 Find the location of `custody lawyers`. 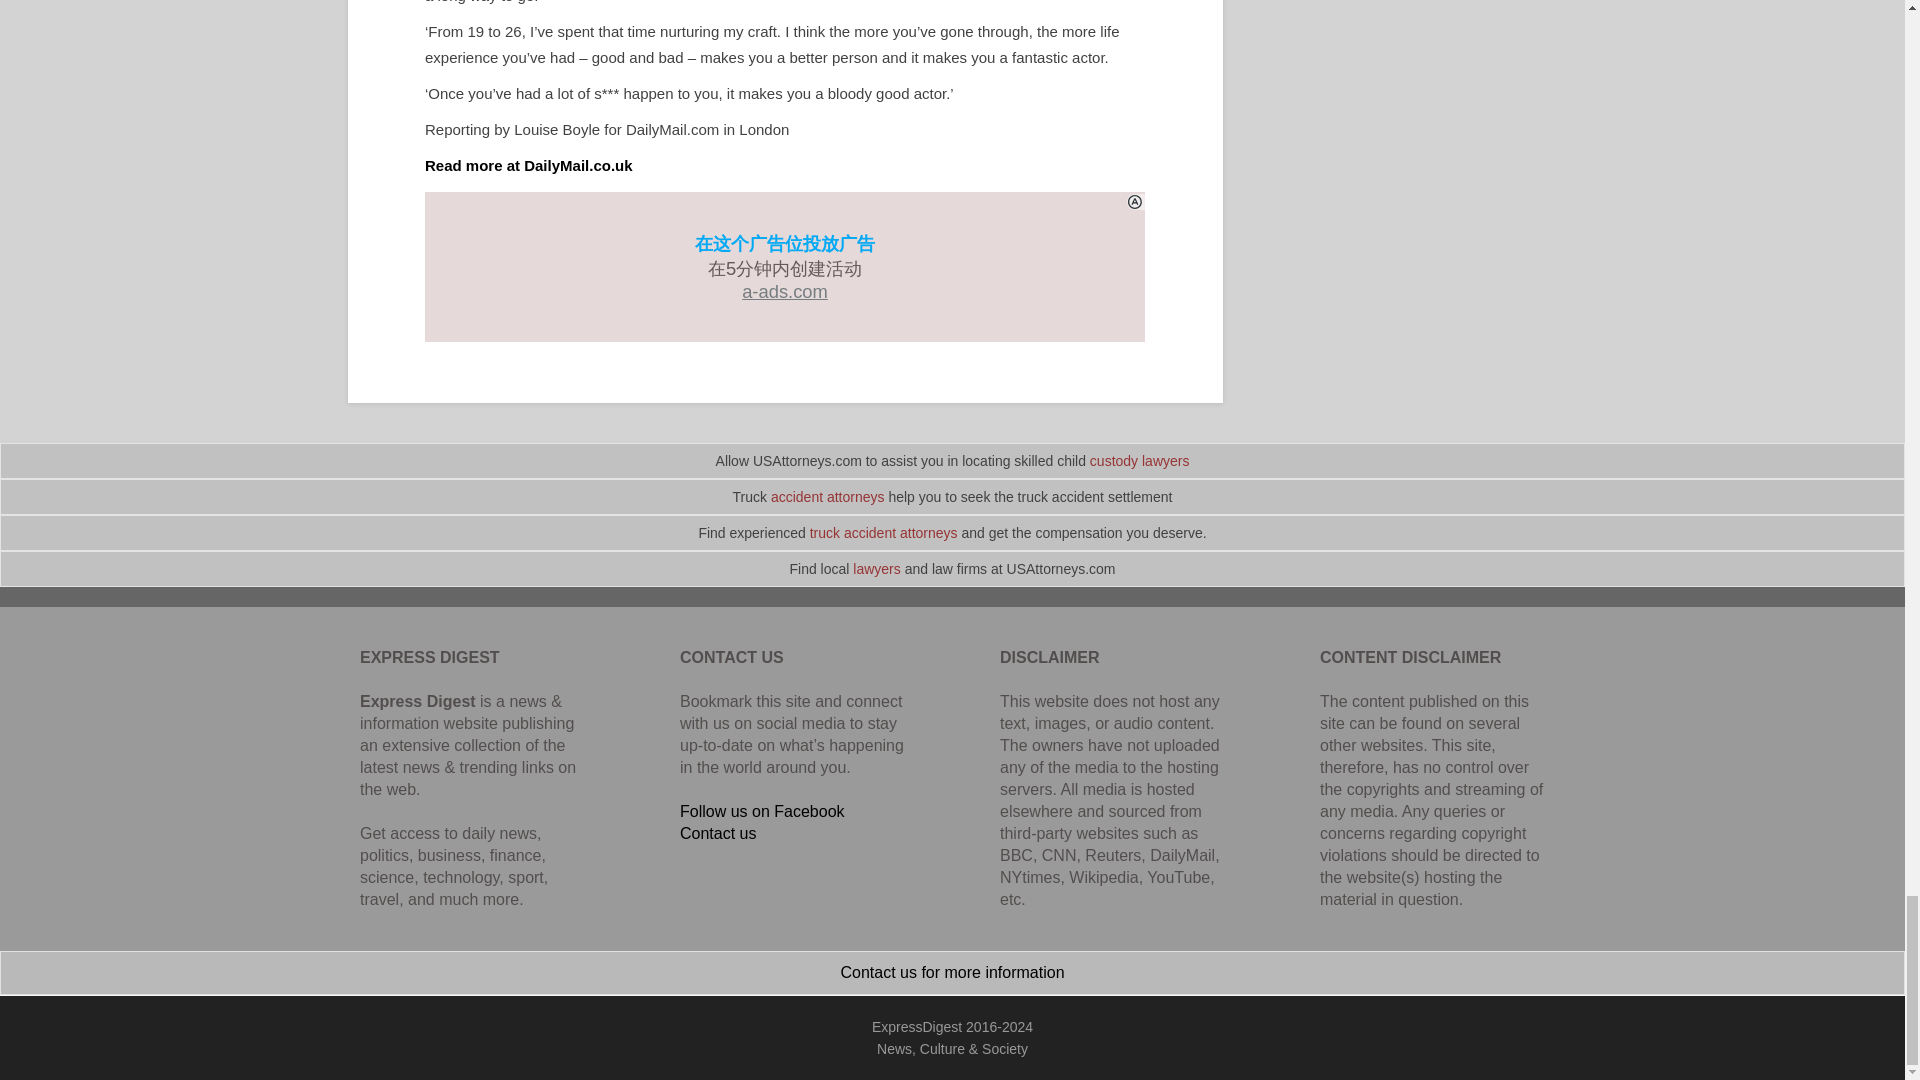

custody lawyers is located at coordinates (1140, 460).